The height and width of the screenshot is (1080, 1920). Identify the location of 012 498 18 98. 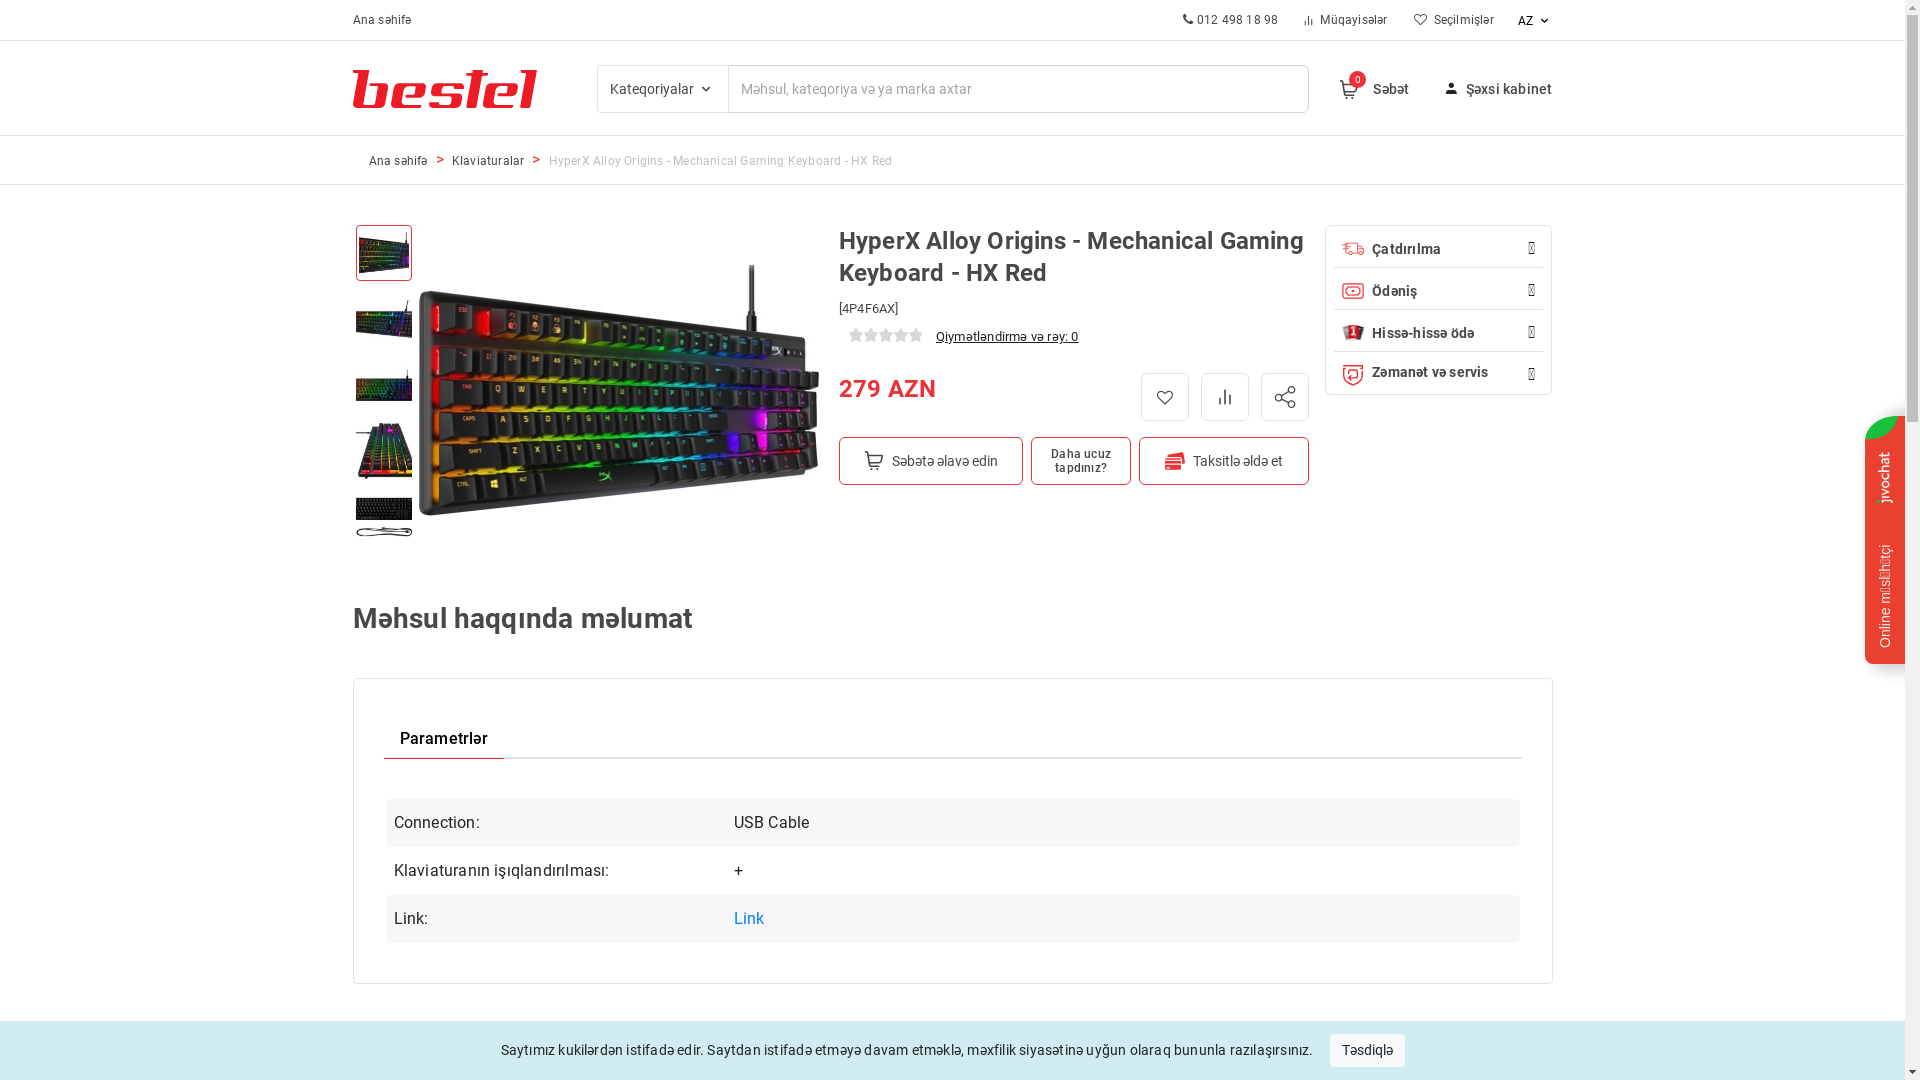
(1229, 20).